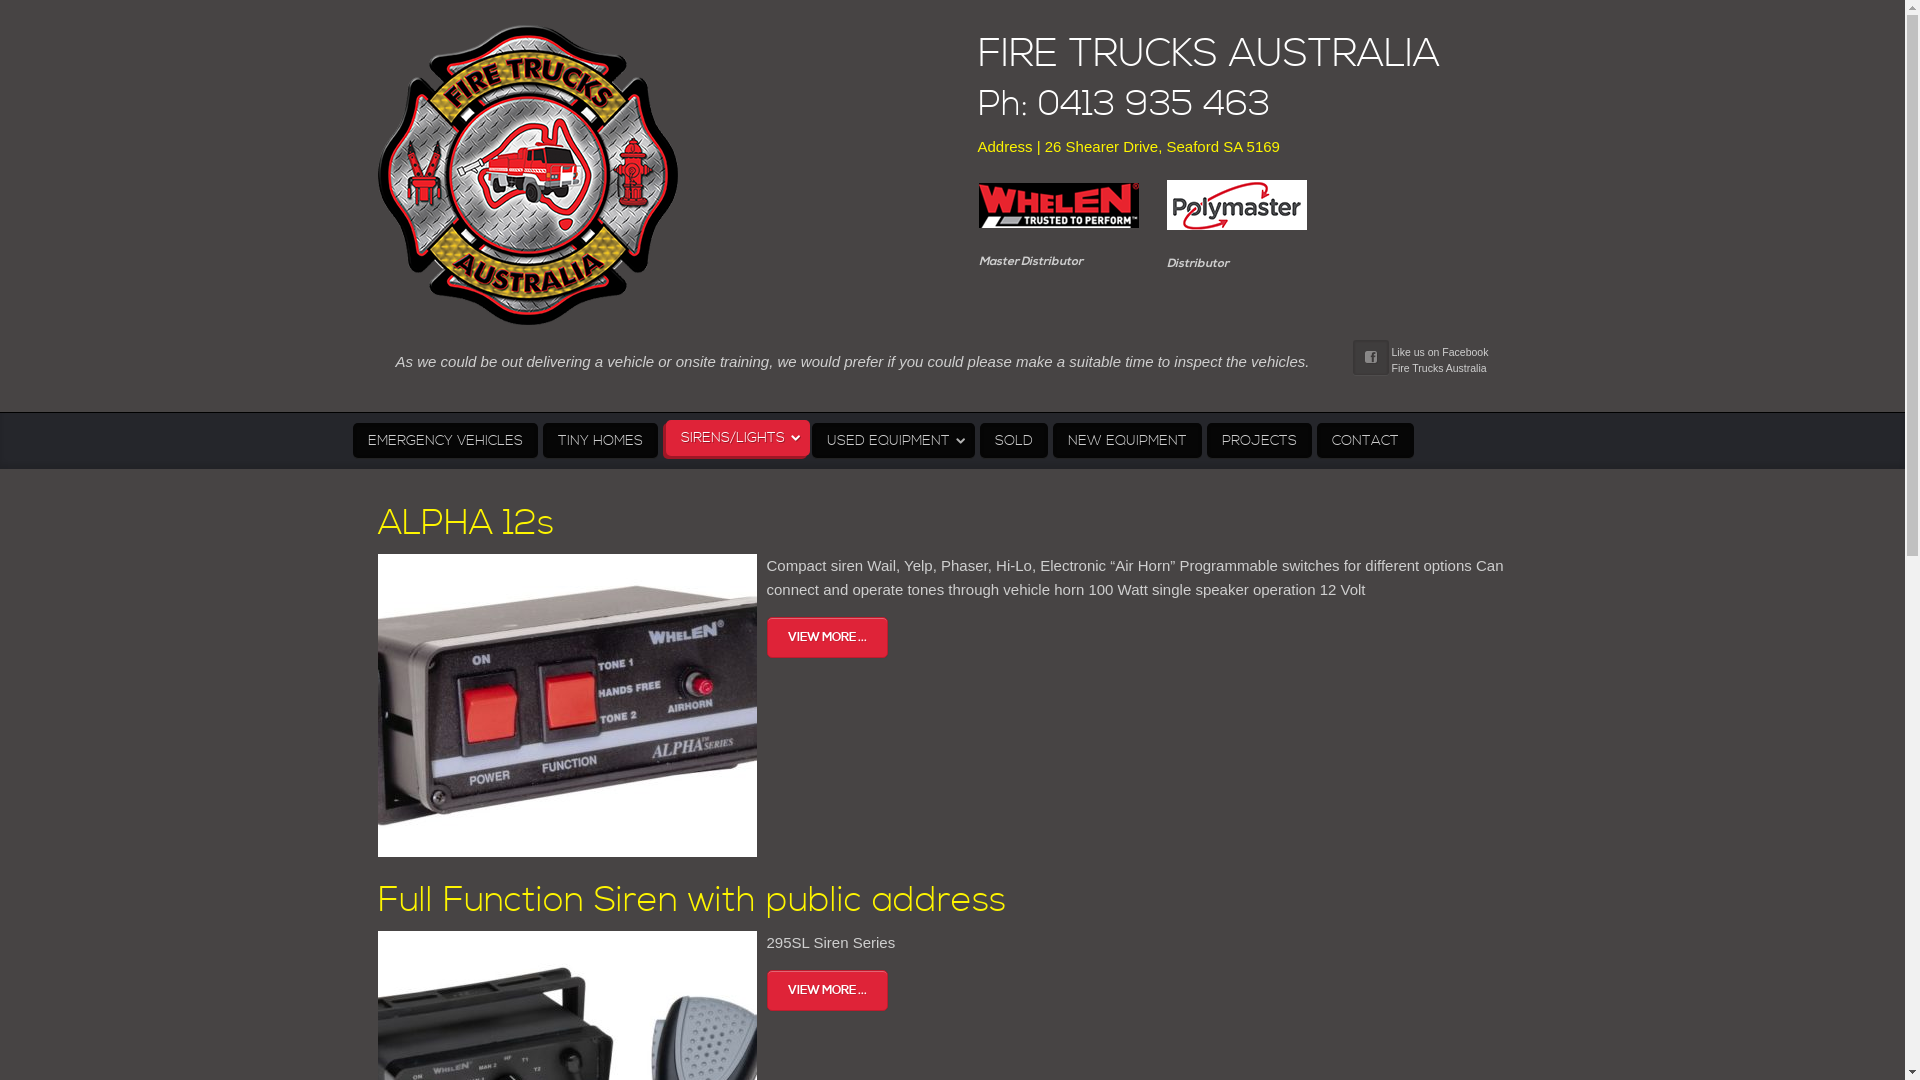  I want to click on SOLD, so click(1014, 440).